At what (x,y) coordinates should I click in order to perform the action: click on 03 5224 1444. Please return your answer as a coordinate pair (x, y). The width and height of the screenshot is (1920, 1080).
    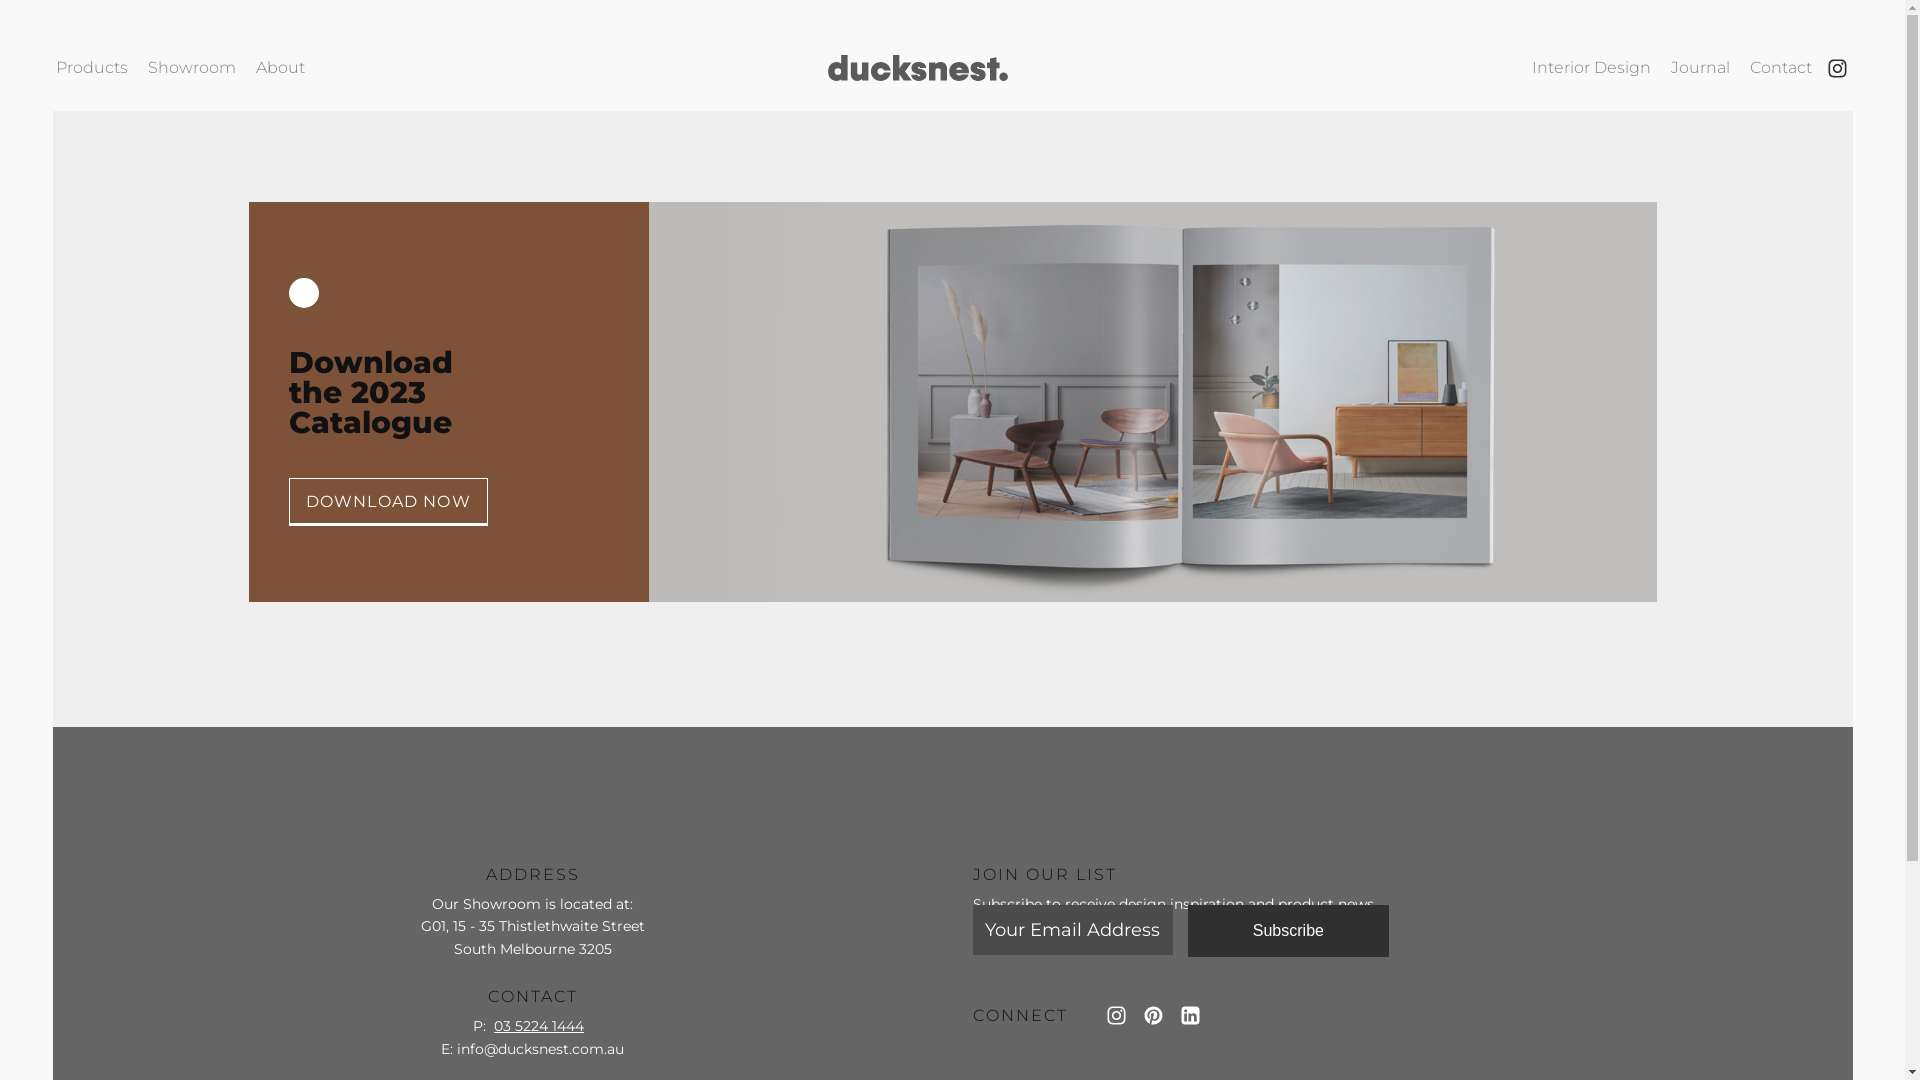
    Looking at the image, I should click on (538, 1026).